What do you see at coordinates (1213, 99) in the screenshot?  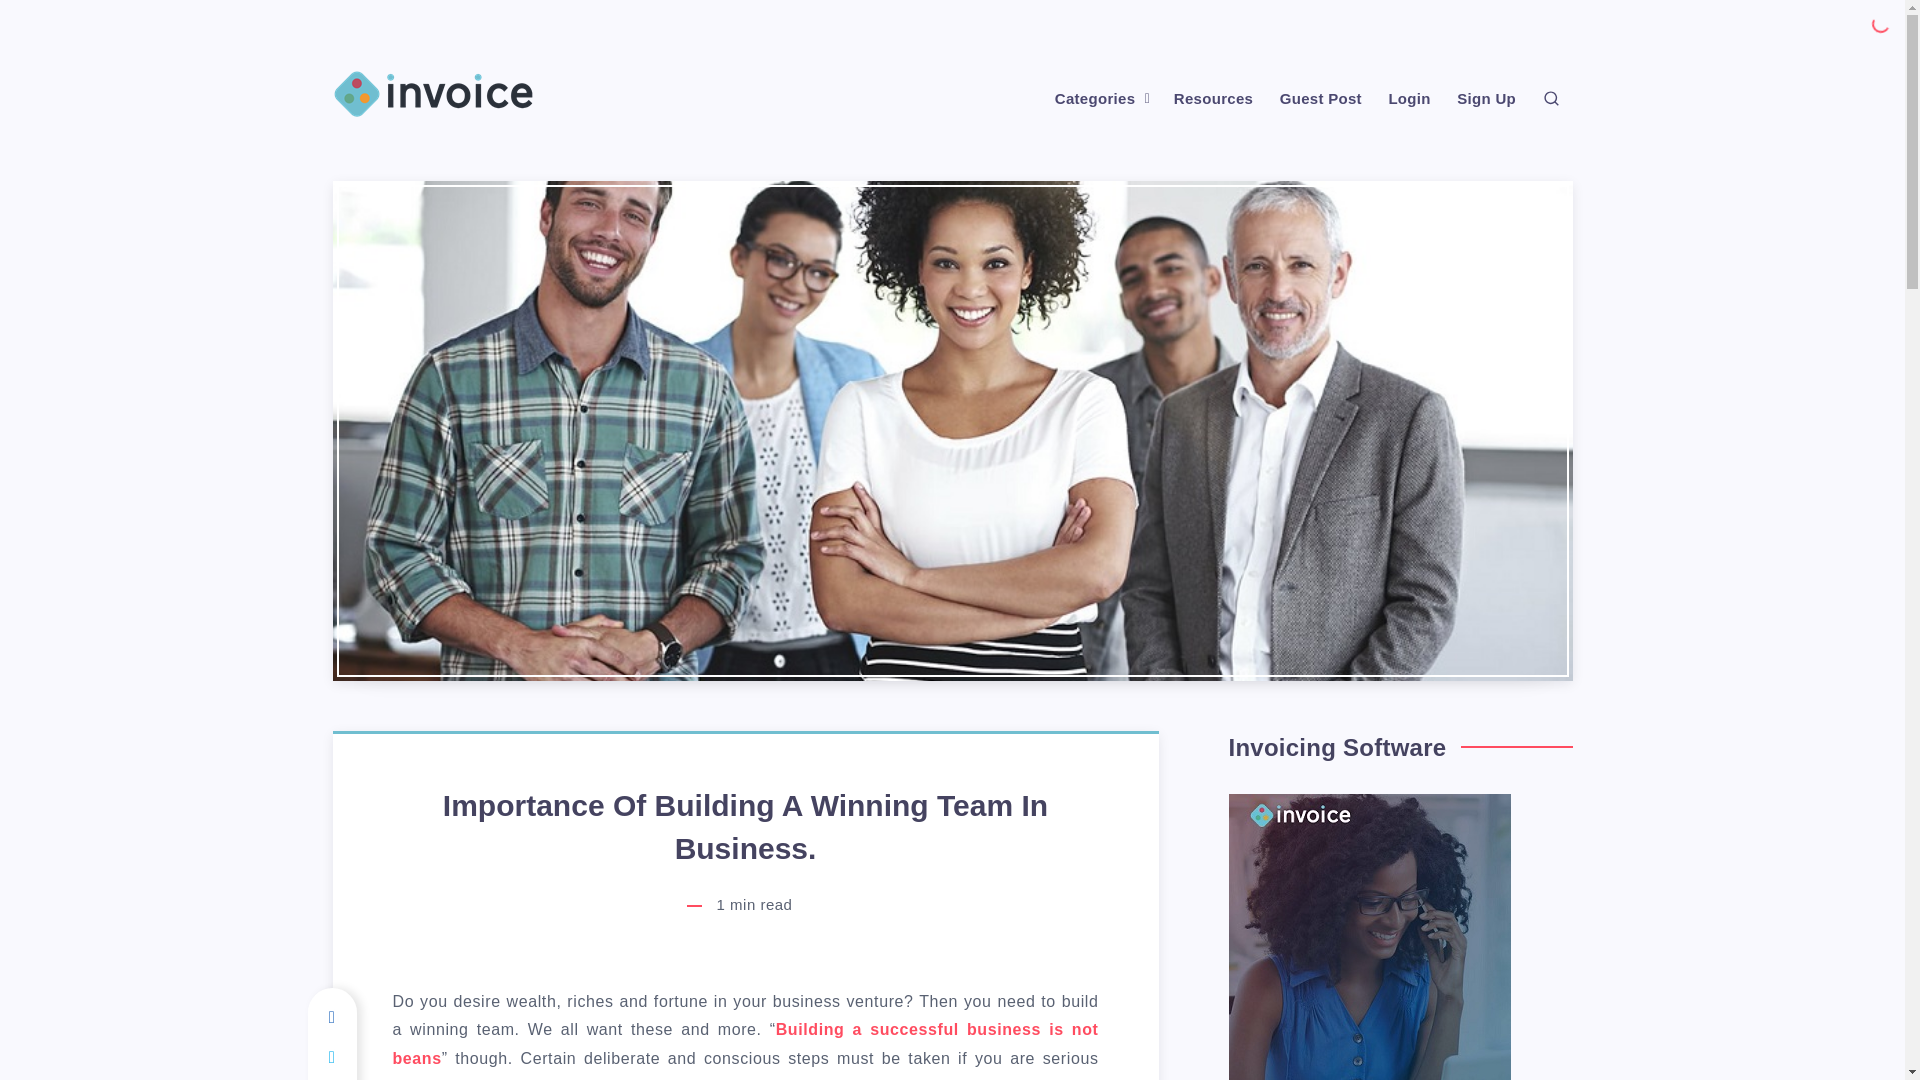 I see `Resources` at bounding box center [1213, 99].